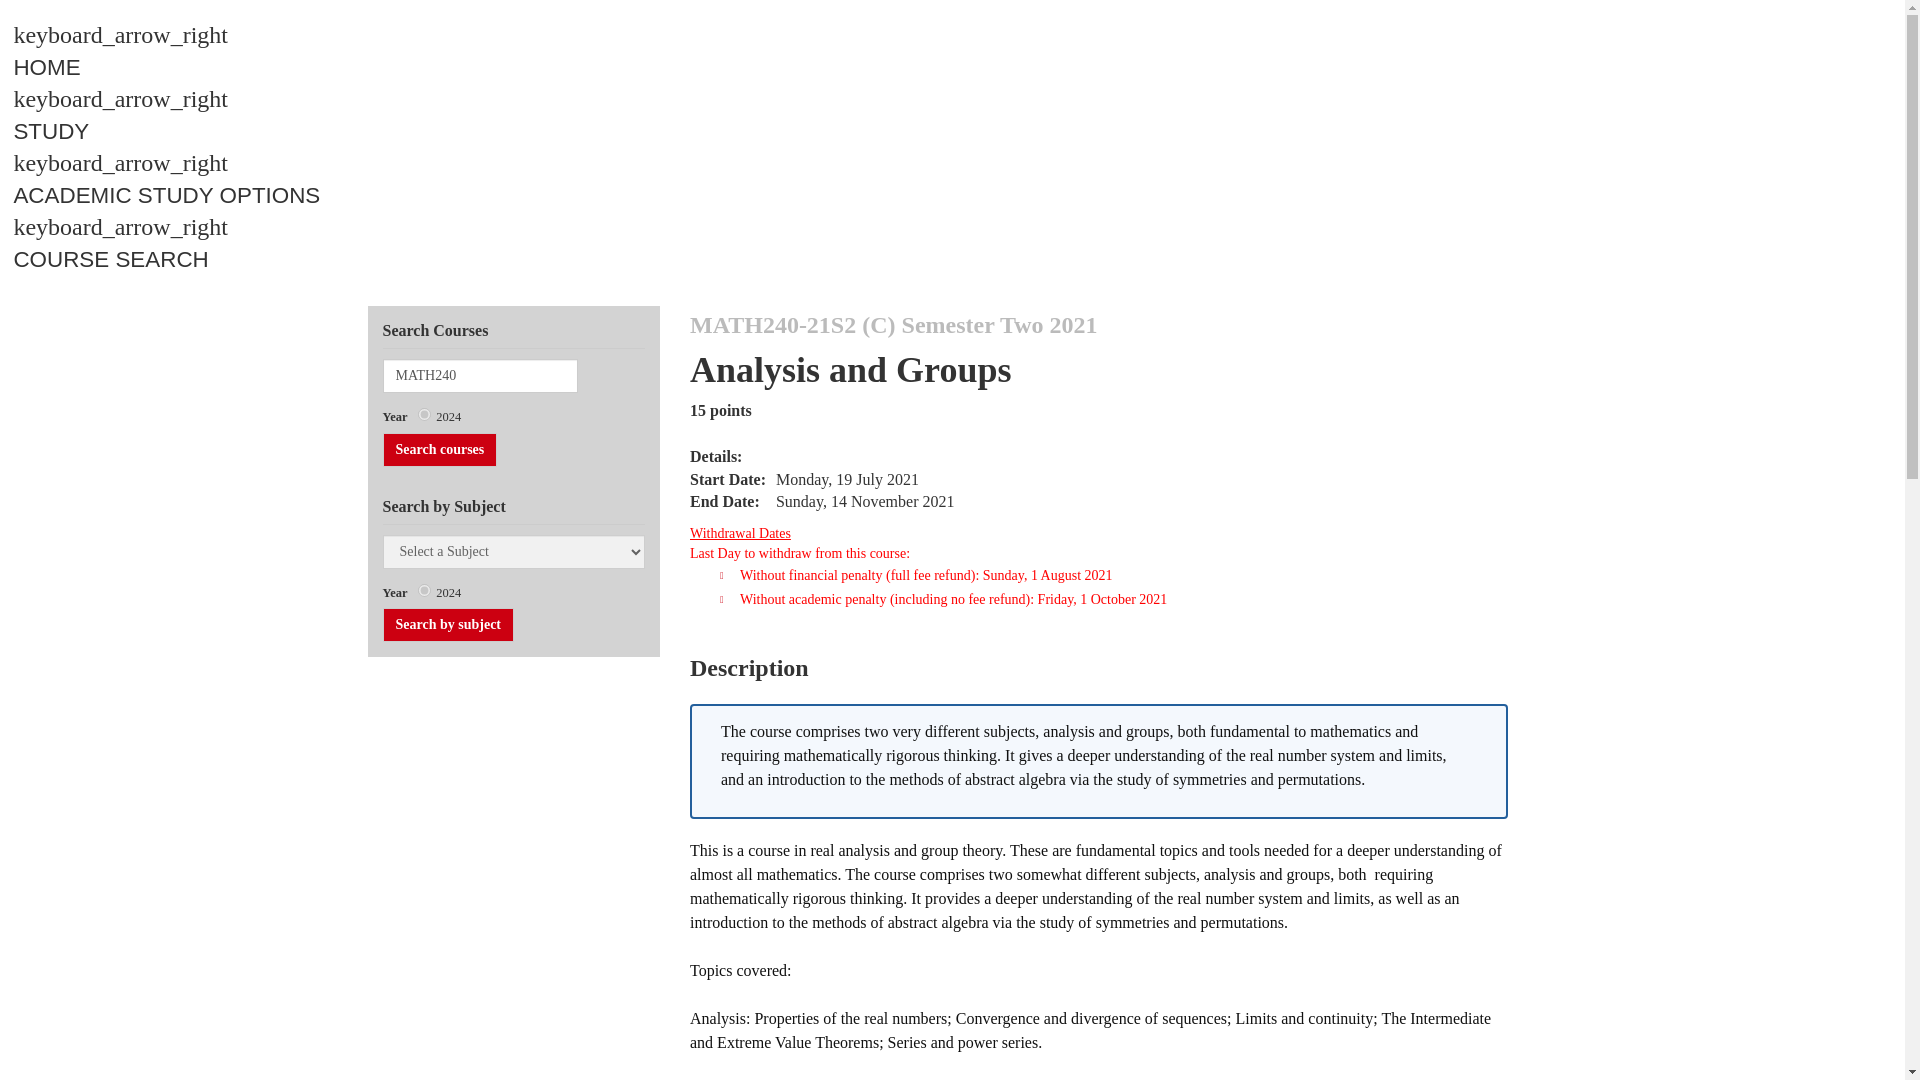 The height and width of the screenshot is (1080, 1920). What do you see at coordinates (424, 414) in the screenshot?
I see `2024` at bounding box center [424, 414].